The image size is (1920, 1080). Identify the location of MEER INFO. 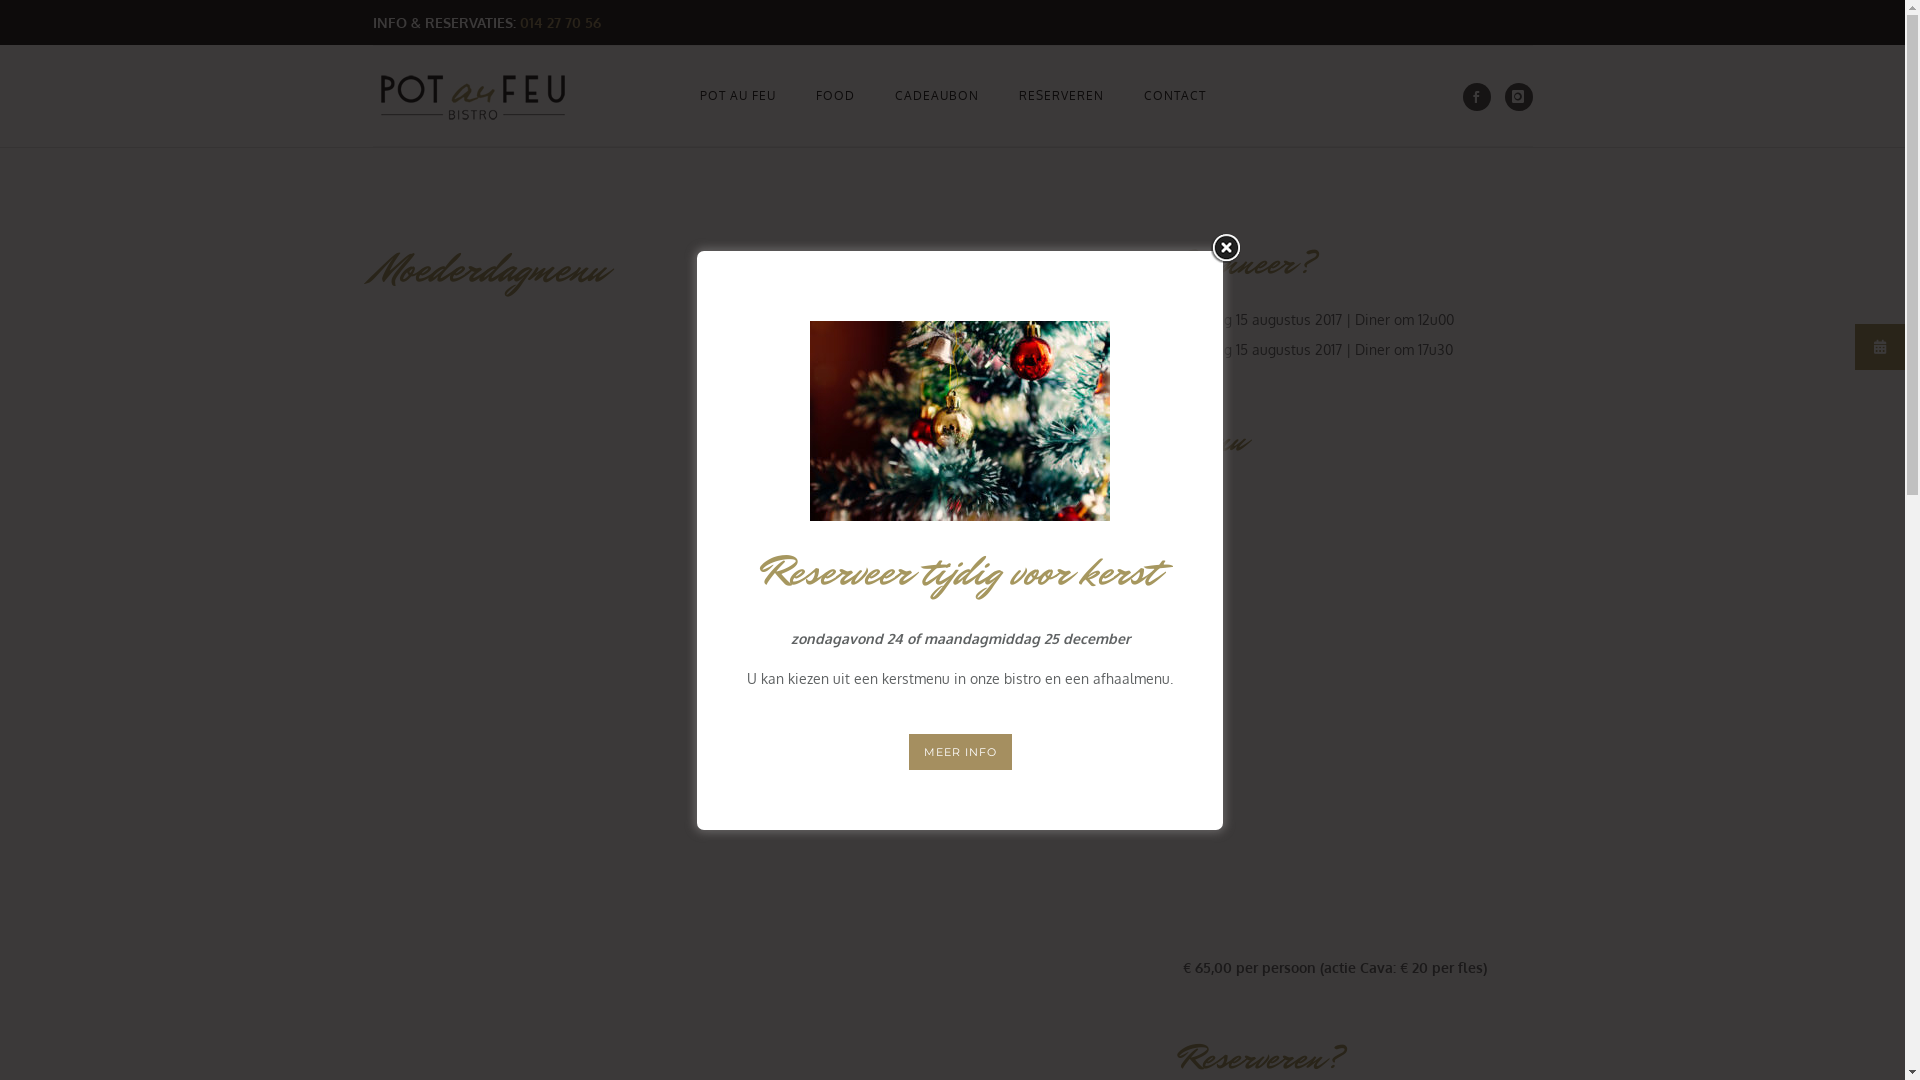
(960, 752).